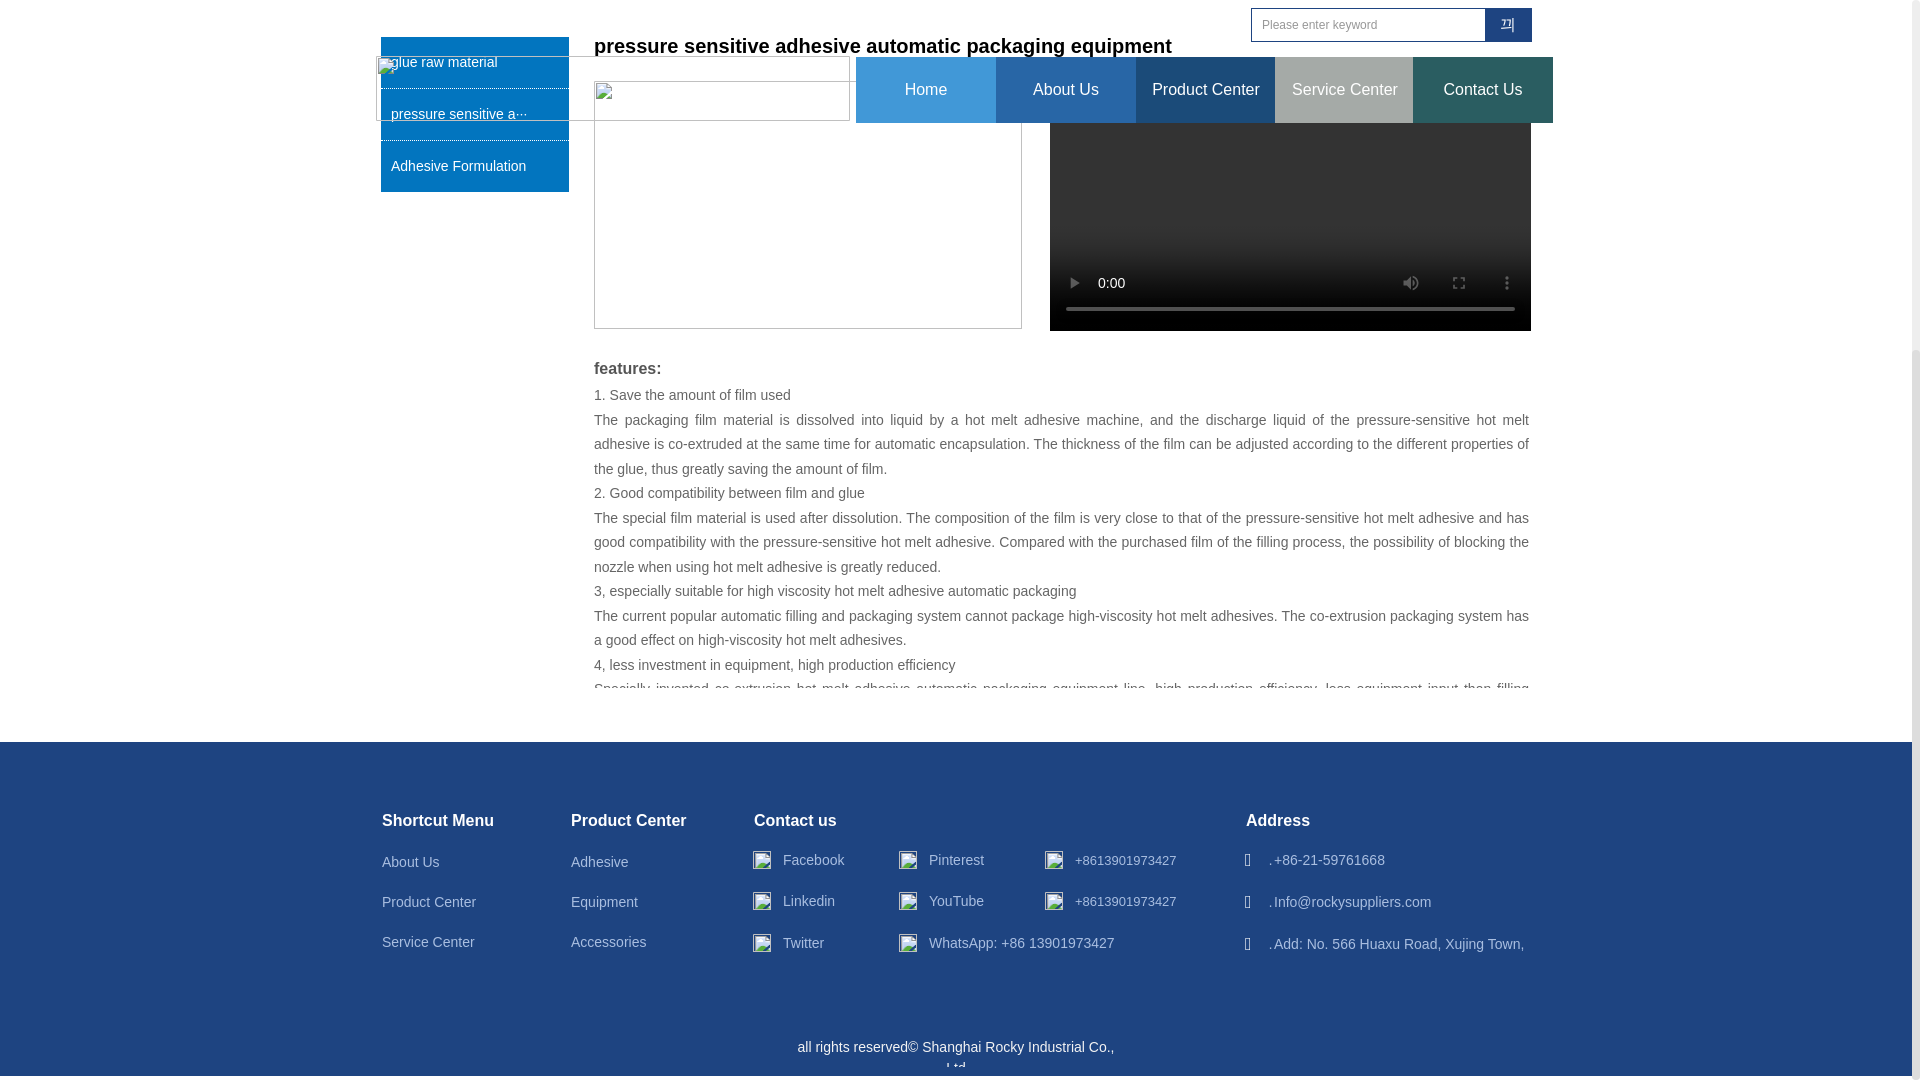 The width and height of the screenshot is (1920, 1080). I want to click on Twitter, so click(821, 942).